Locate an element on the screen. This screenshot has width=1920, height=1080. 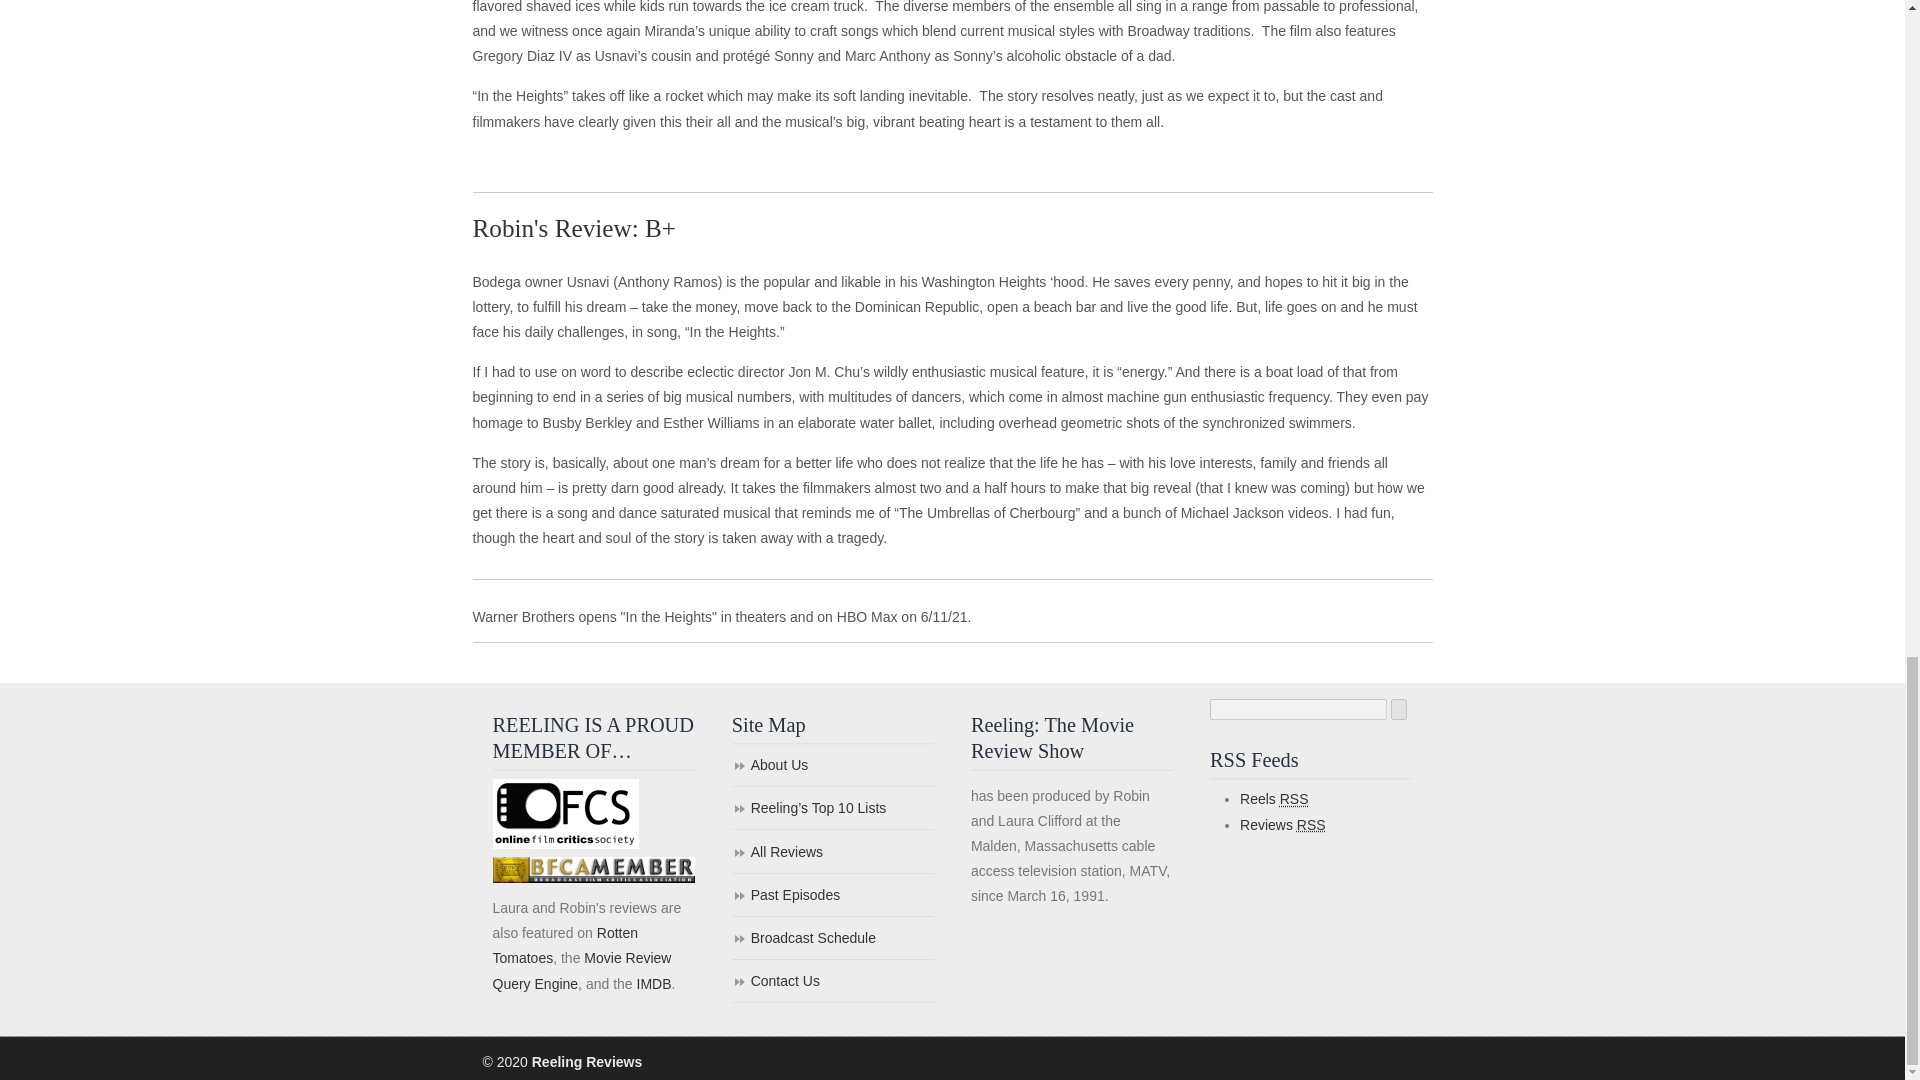
About Us is located at coordinates (832, 766).